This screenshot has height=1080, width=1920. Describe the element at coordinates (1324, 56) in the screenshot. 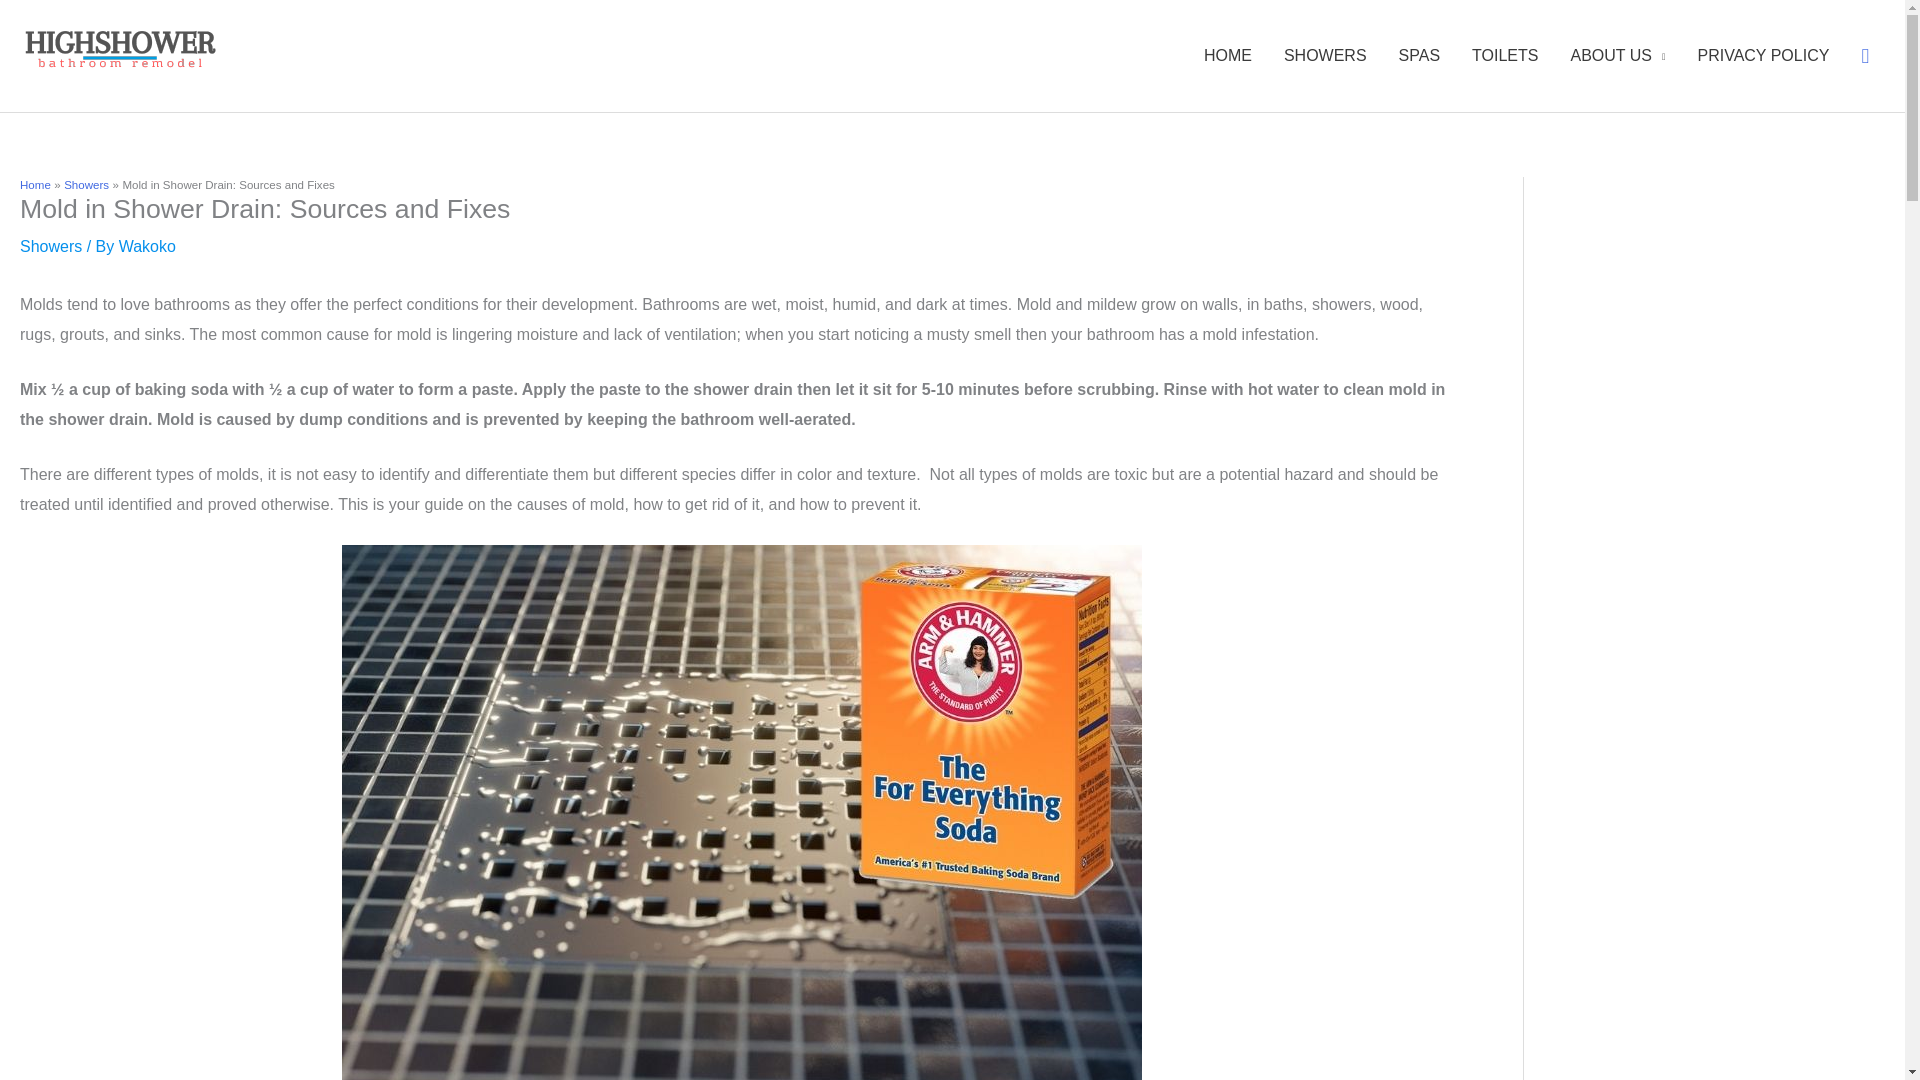

I see `SHOWERS` at that location.